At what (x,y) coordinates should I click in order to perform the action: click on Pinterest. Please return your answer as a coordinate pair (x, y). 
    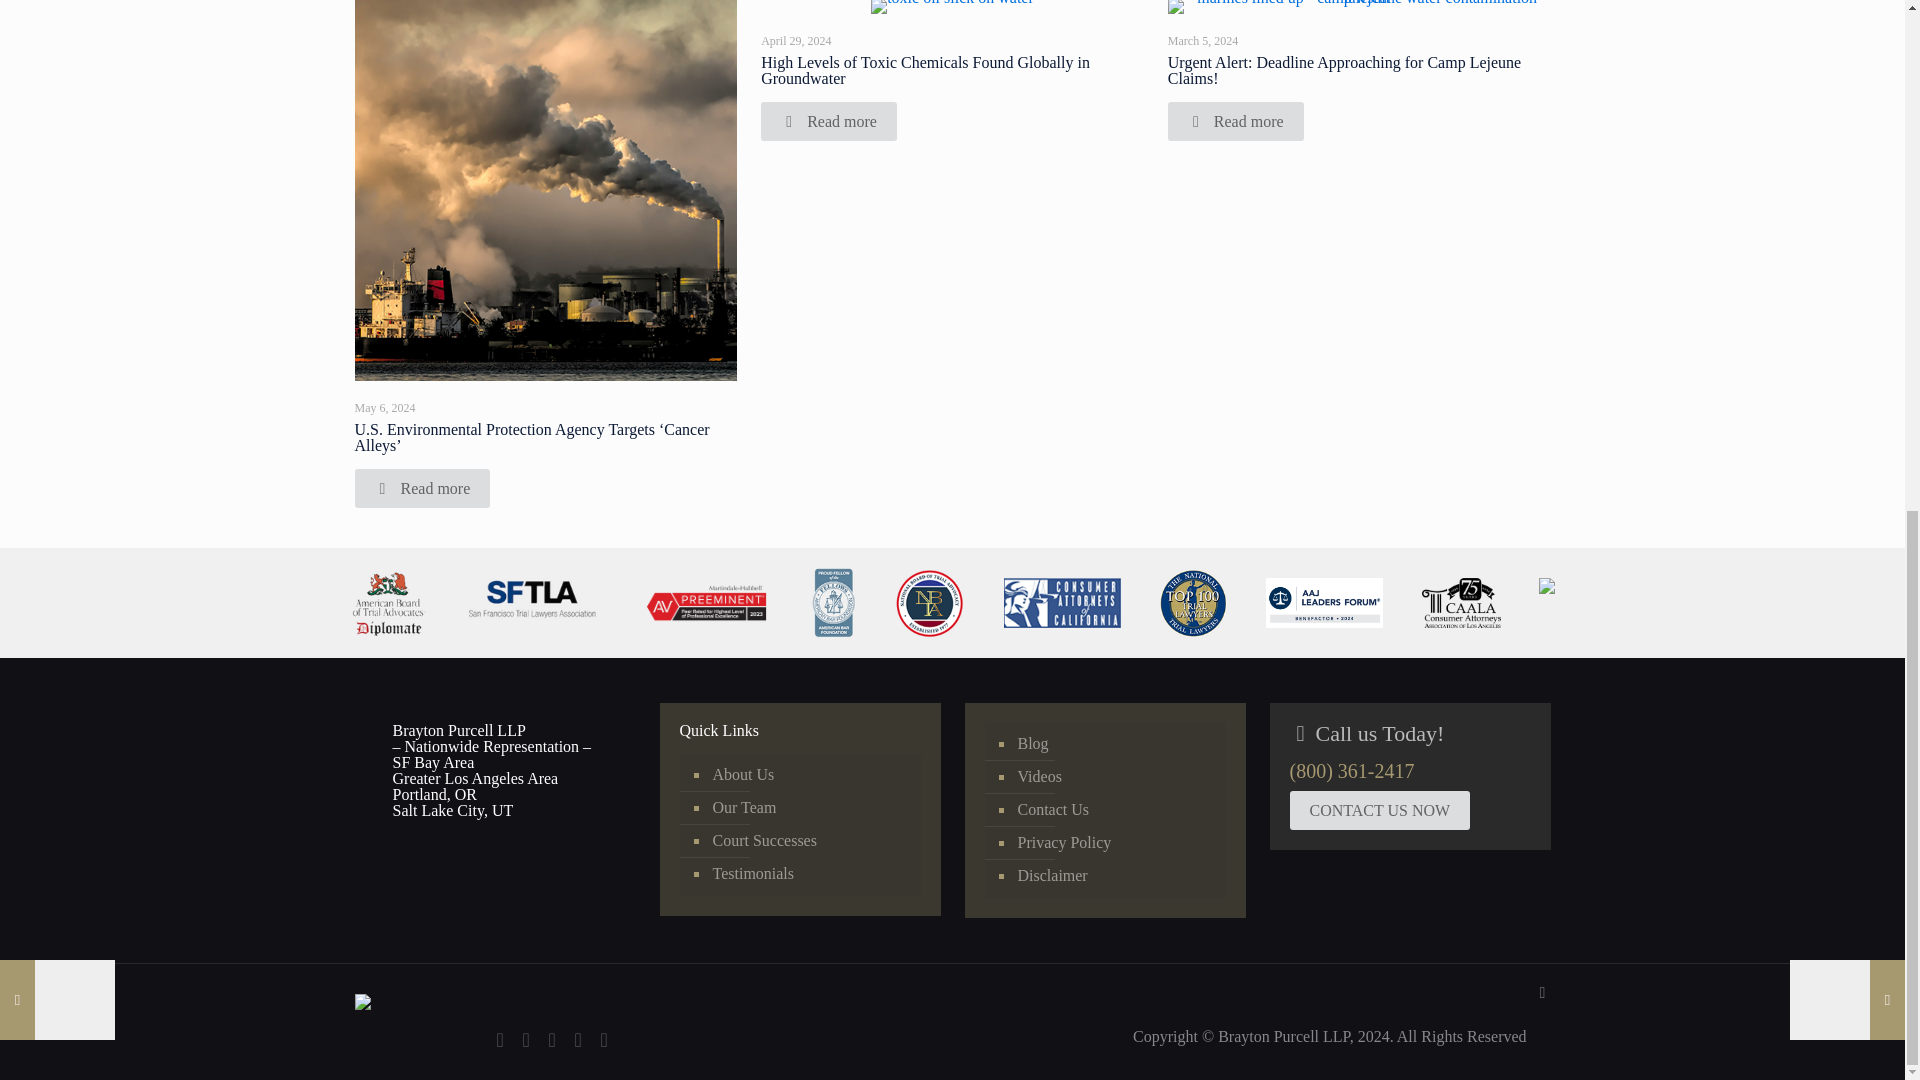
    Looking at the image, I should click on (552, 1041).